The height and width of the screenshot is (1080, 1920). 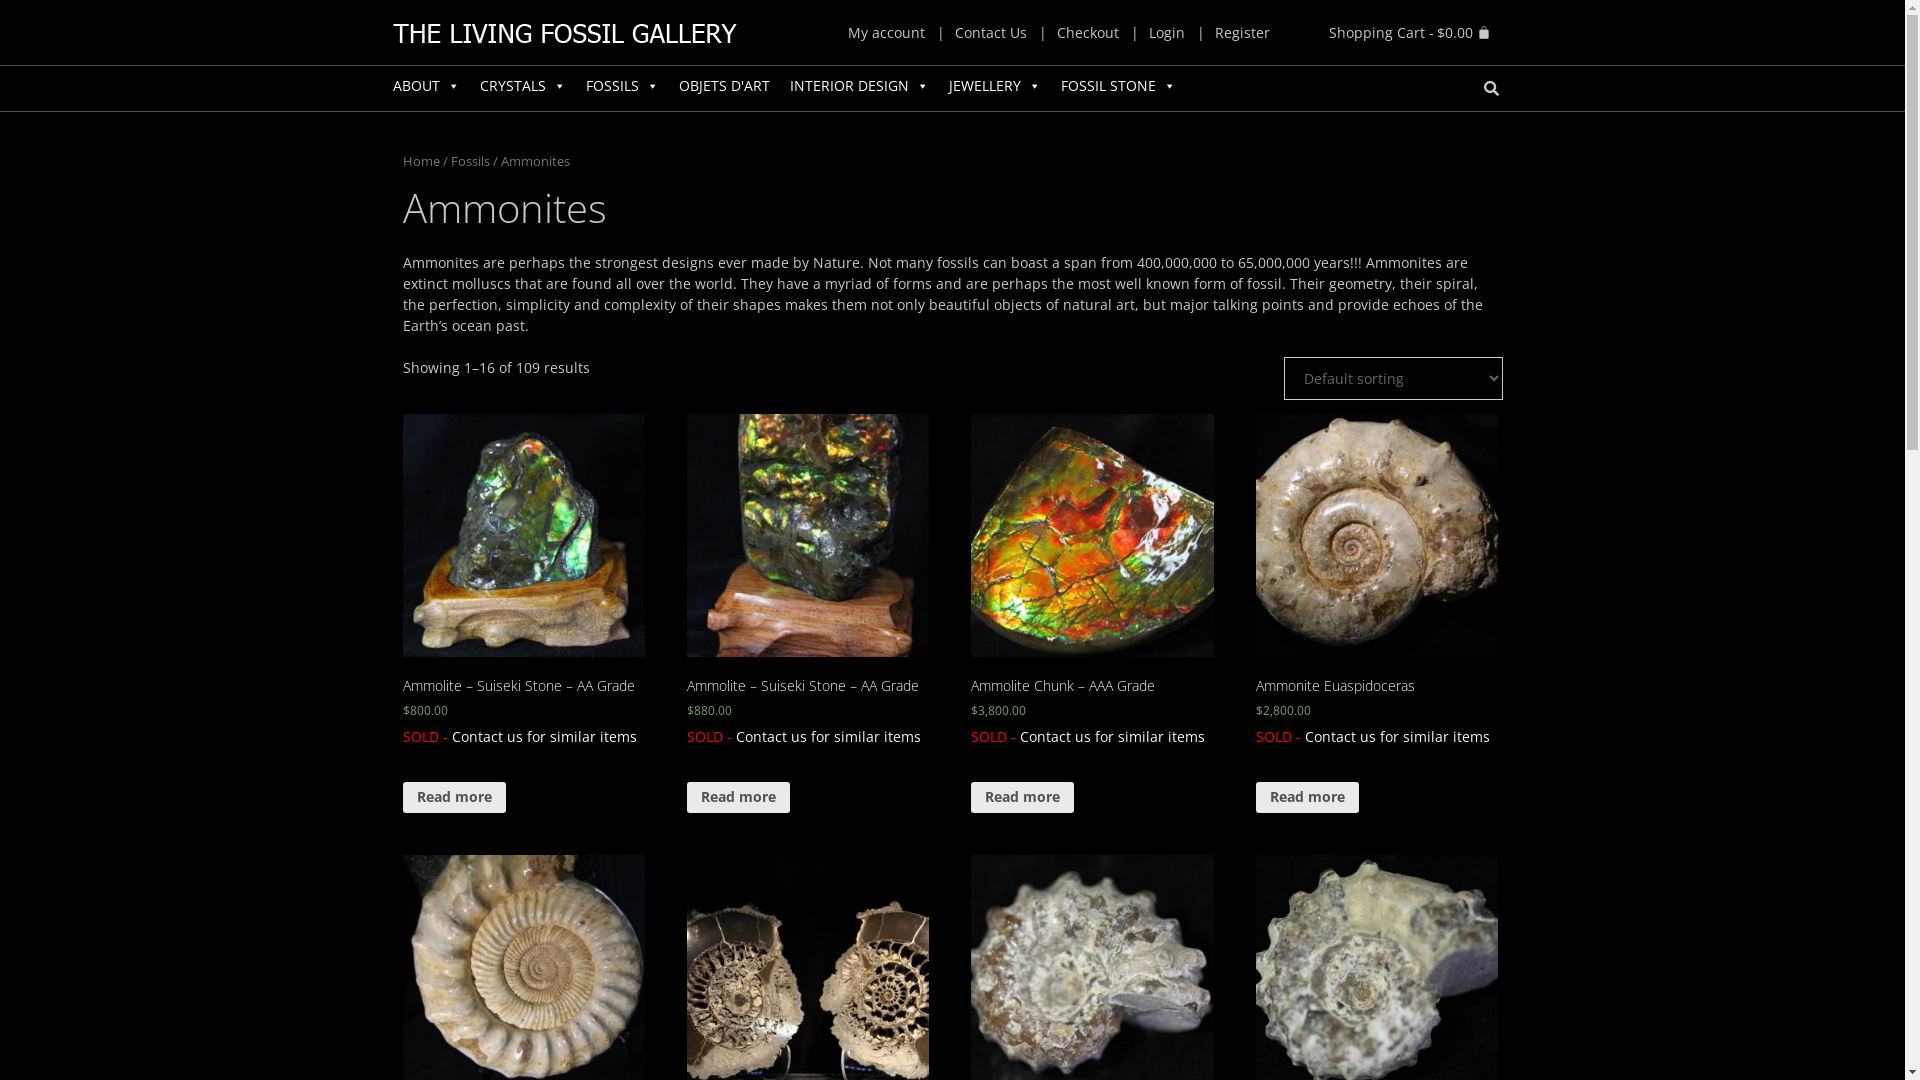 What do you see at coordinates (544, 736) in the screenshot?
I see `Contact us for similar items` at bounding box center [544, 736].